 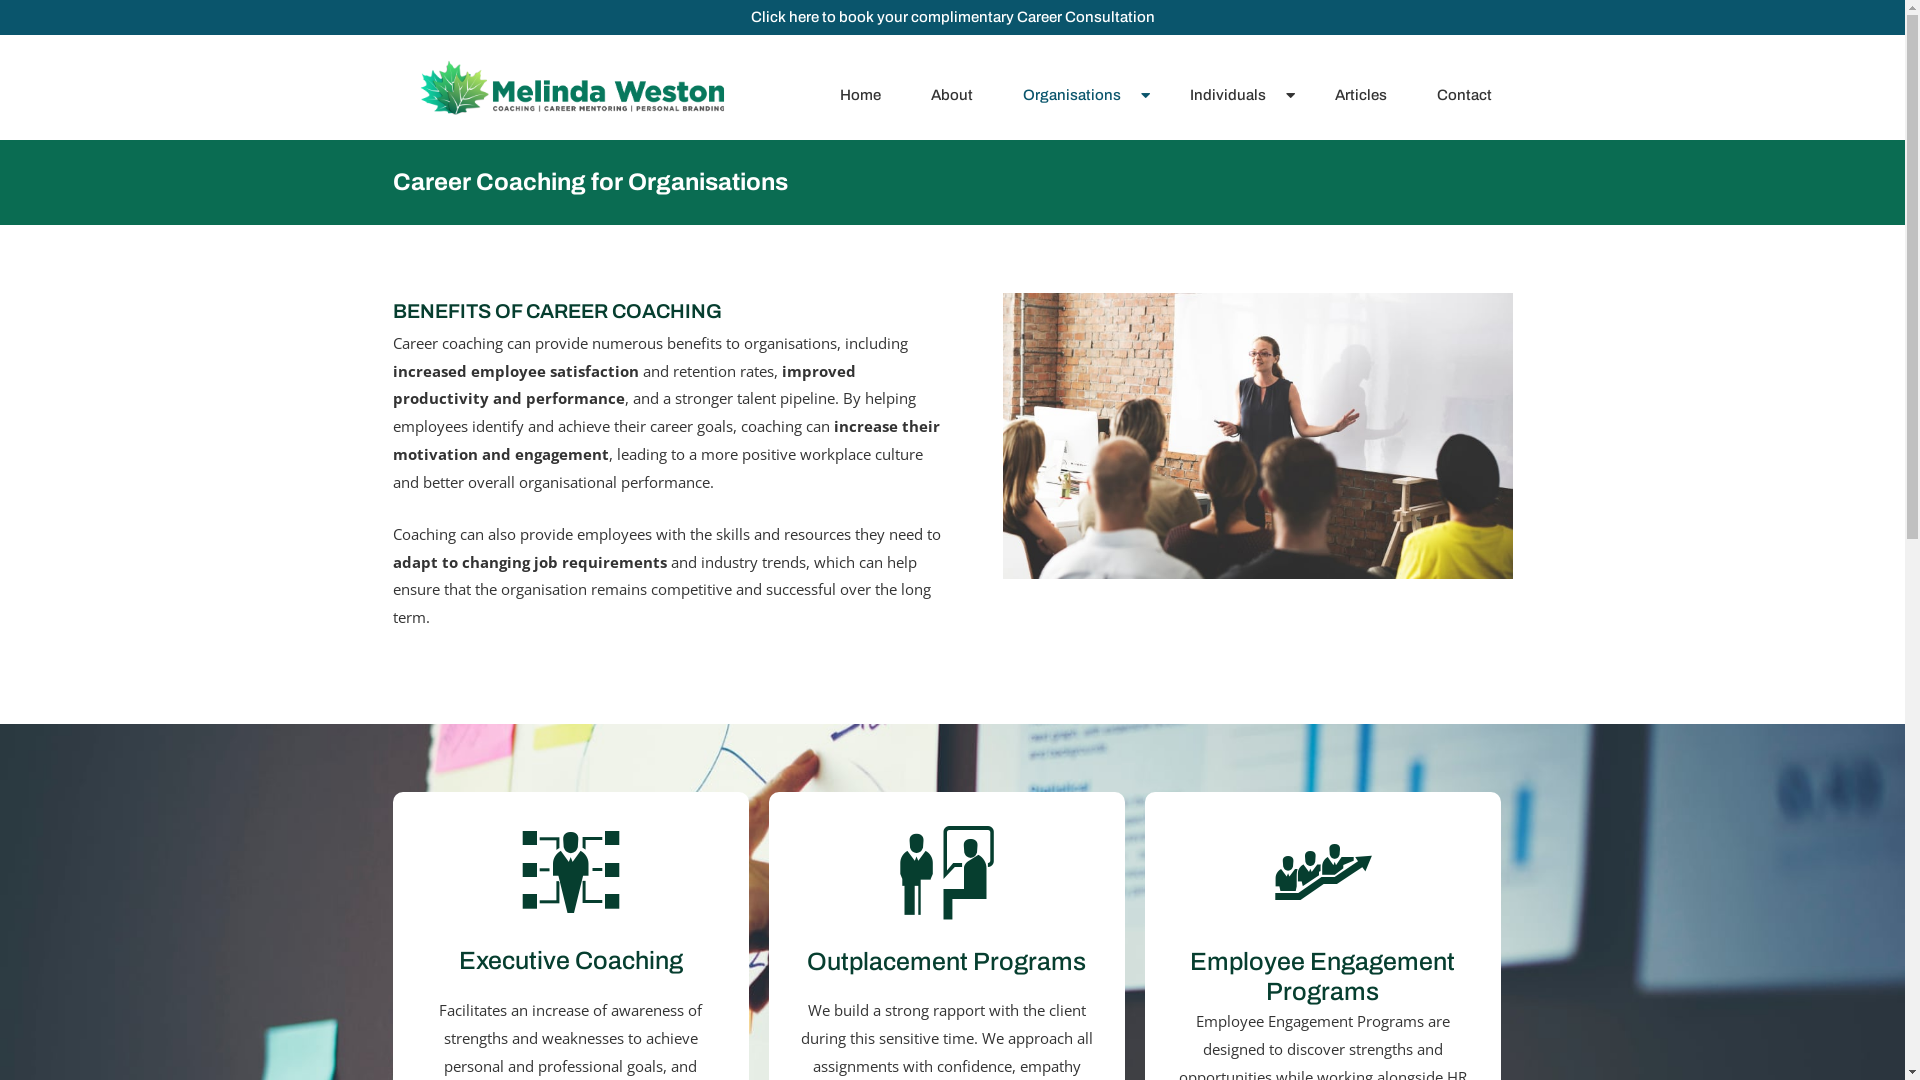 What do you see at coordinates (866, 95) in the screenshot?
I see `Home` at bounding box center [866, 95].